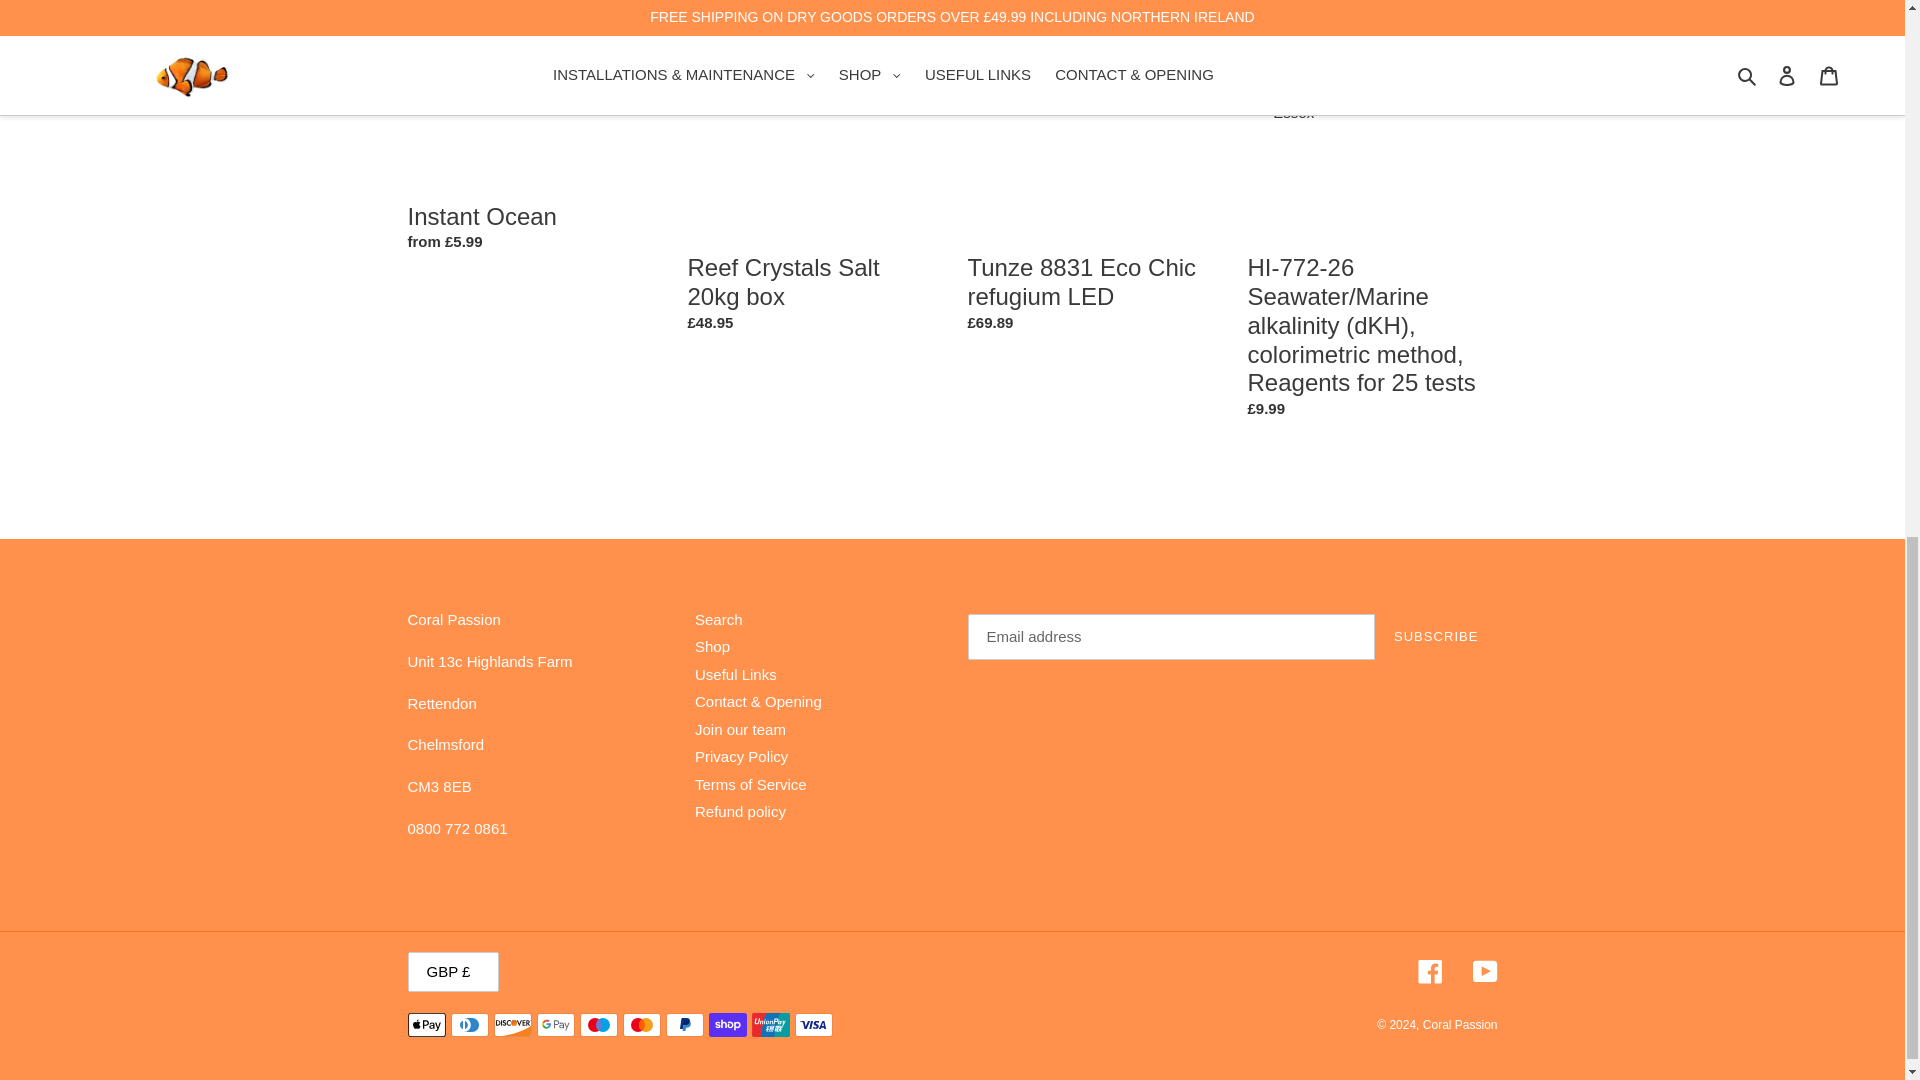 Image resolution: width=1920 pixels, height=1080 pixels. I want to click on Maestro, so click(598, 1024).